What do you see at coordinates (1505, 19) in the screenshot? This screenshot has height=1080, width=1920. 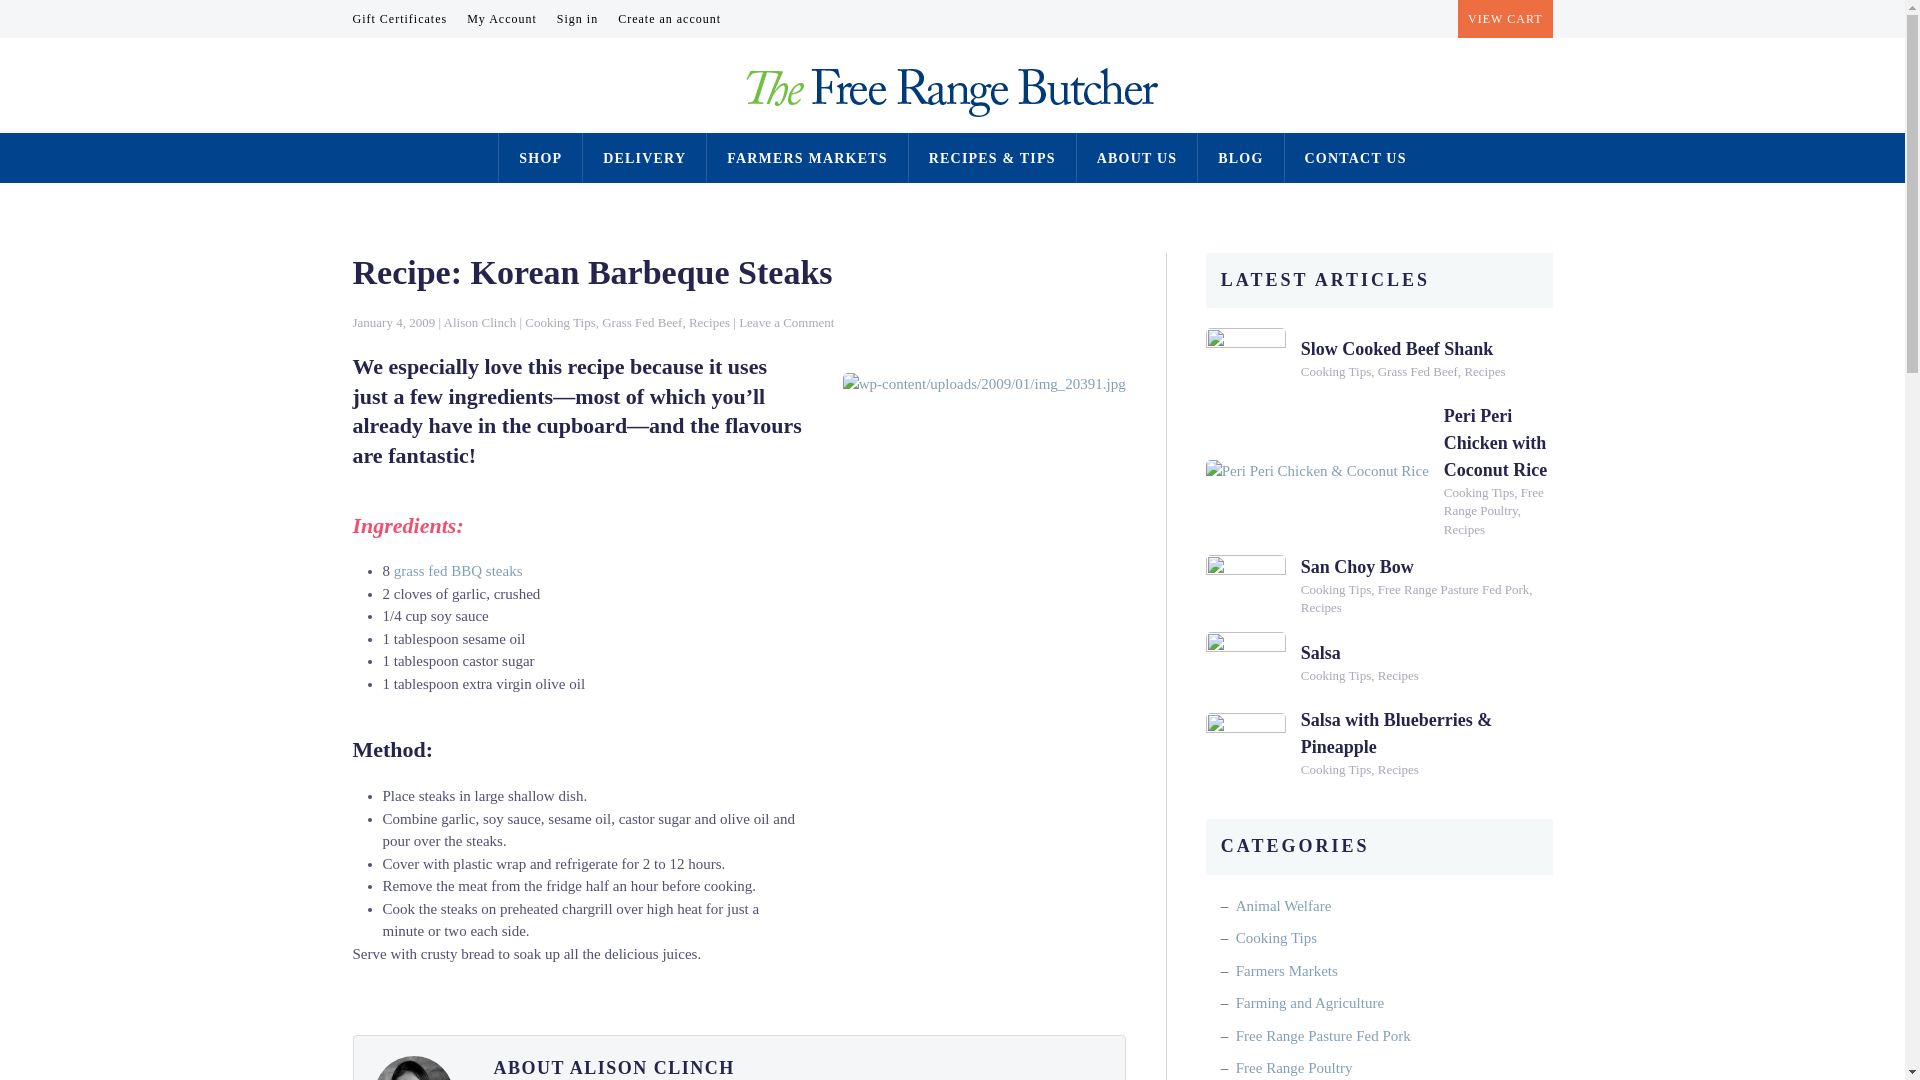 I see `VIEW CART` at bounding box center [1505, 19].